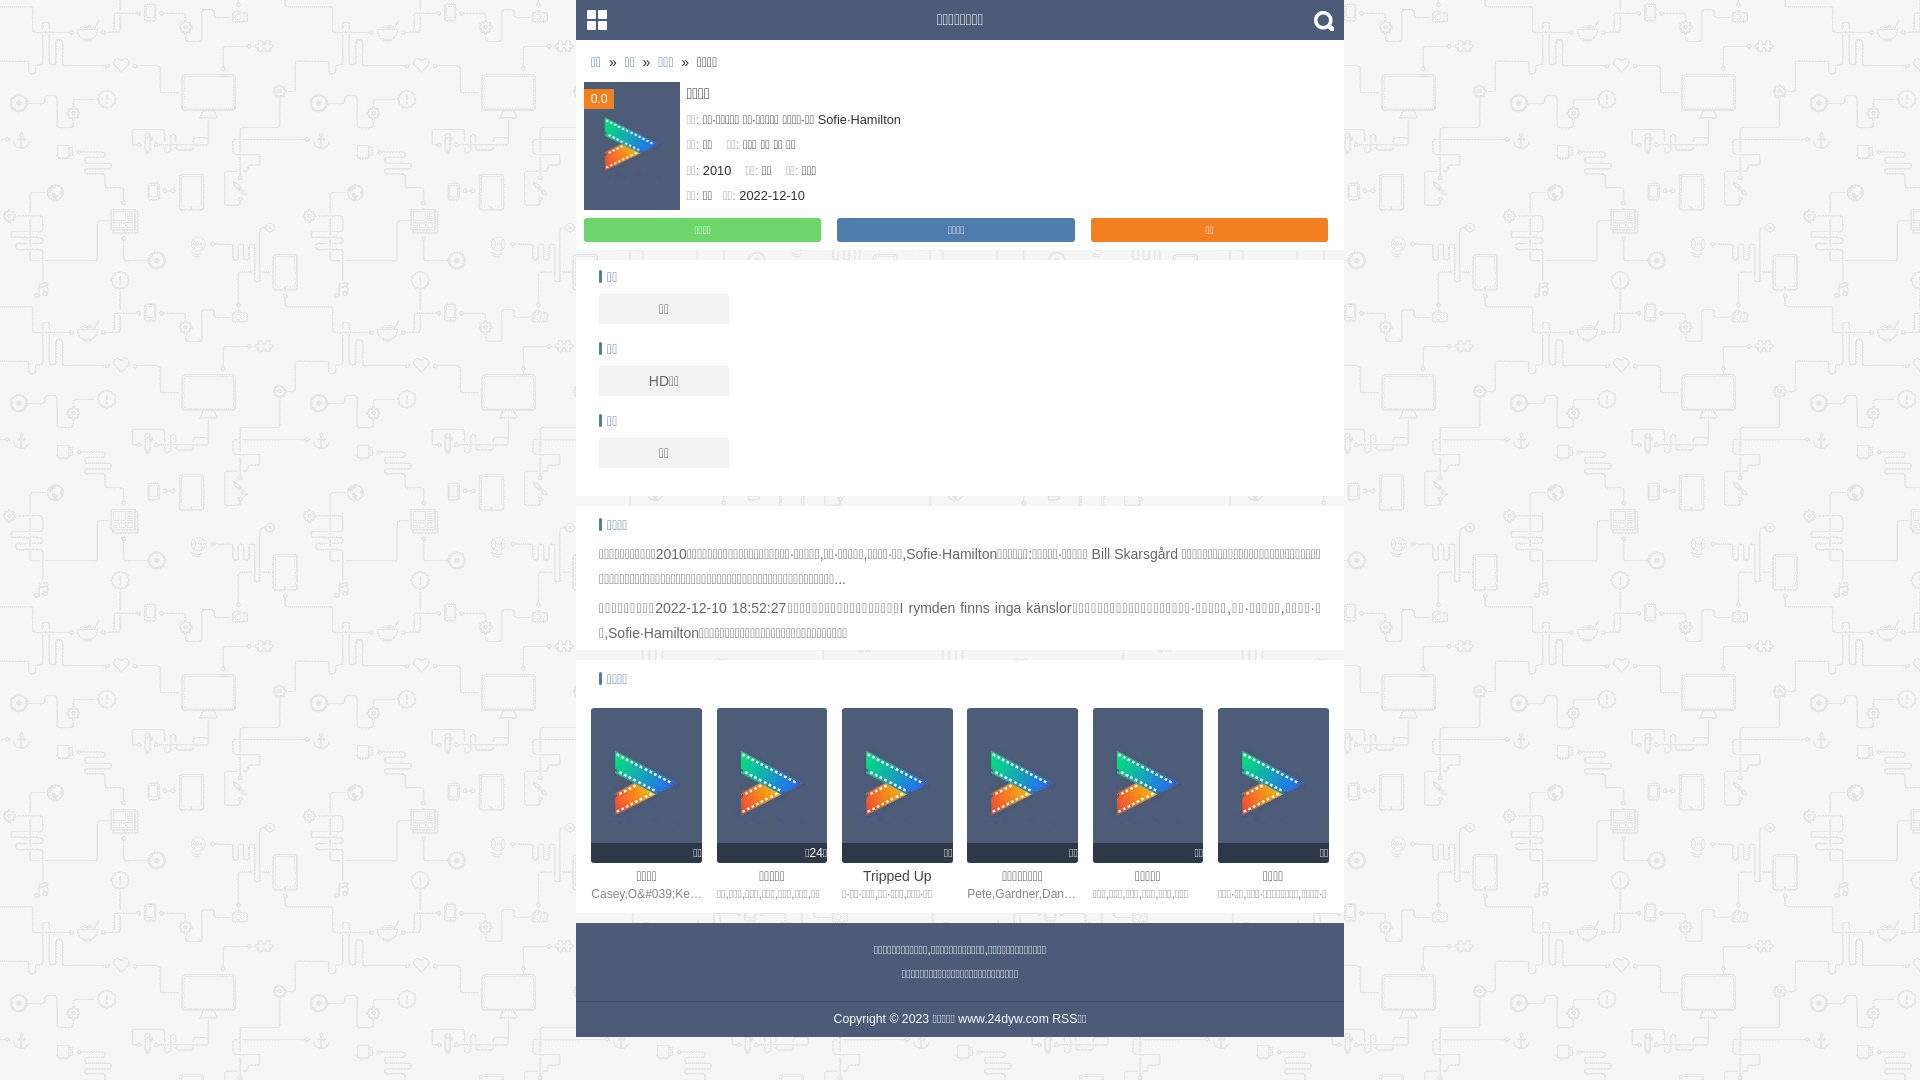 Image resolution: width=1920 pixels, height=1080 pixels. I want to click on 2010, so click(717, 170).